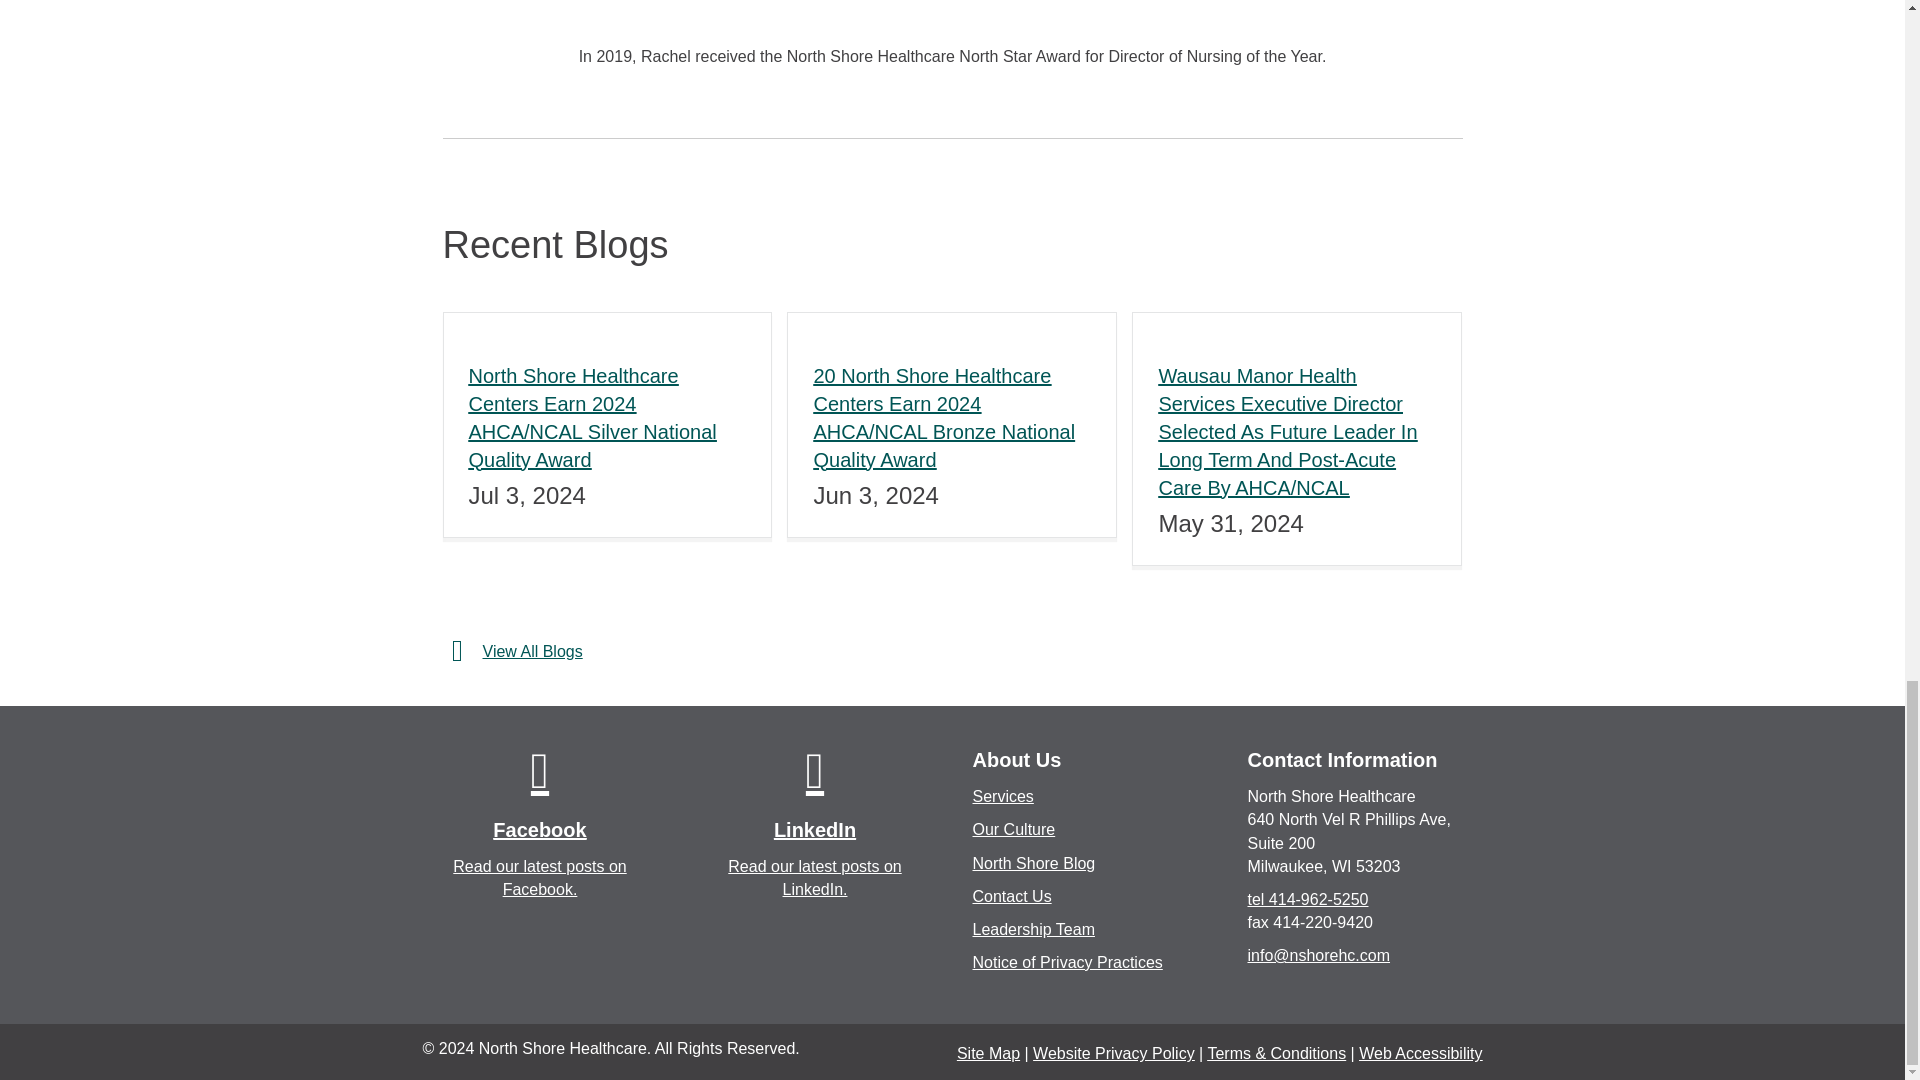 The image size is (1920, 1080). What do you see at coordinates (1420, 1053) in the screenshot?
I see `Web Accessibility` at bounding box center [1420, 1053].